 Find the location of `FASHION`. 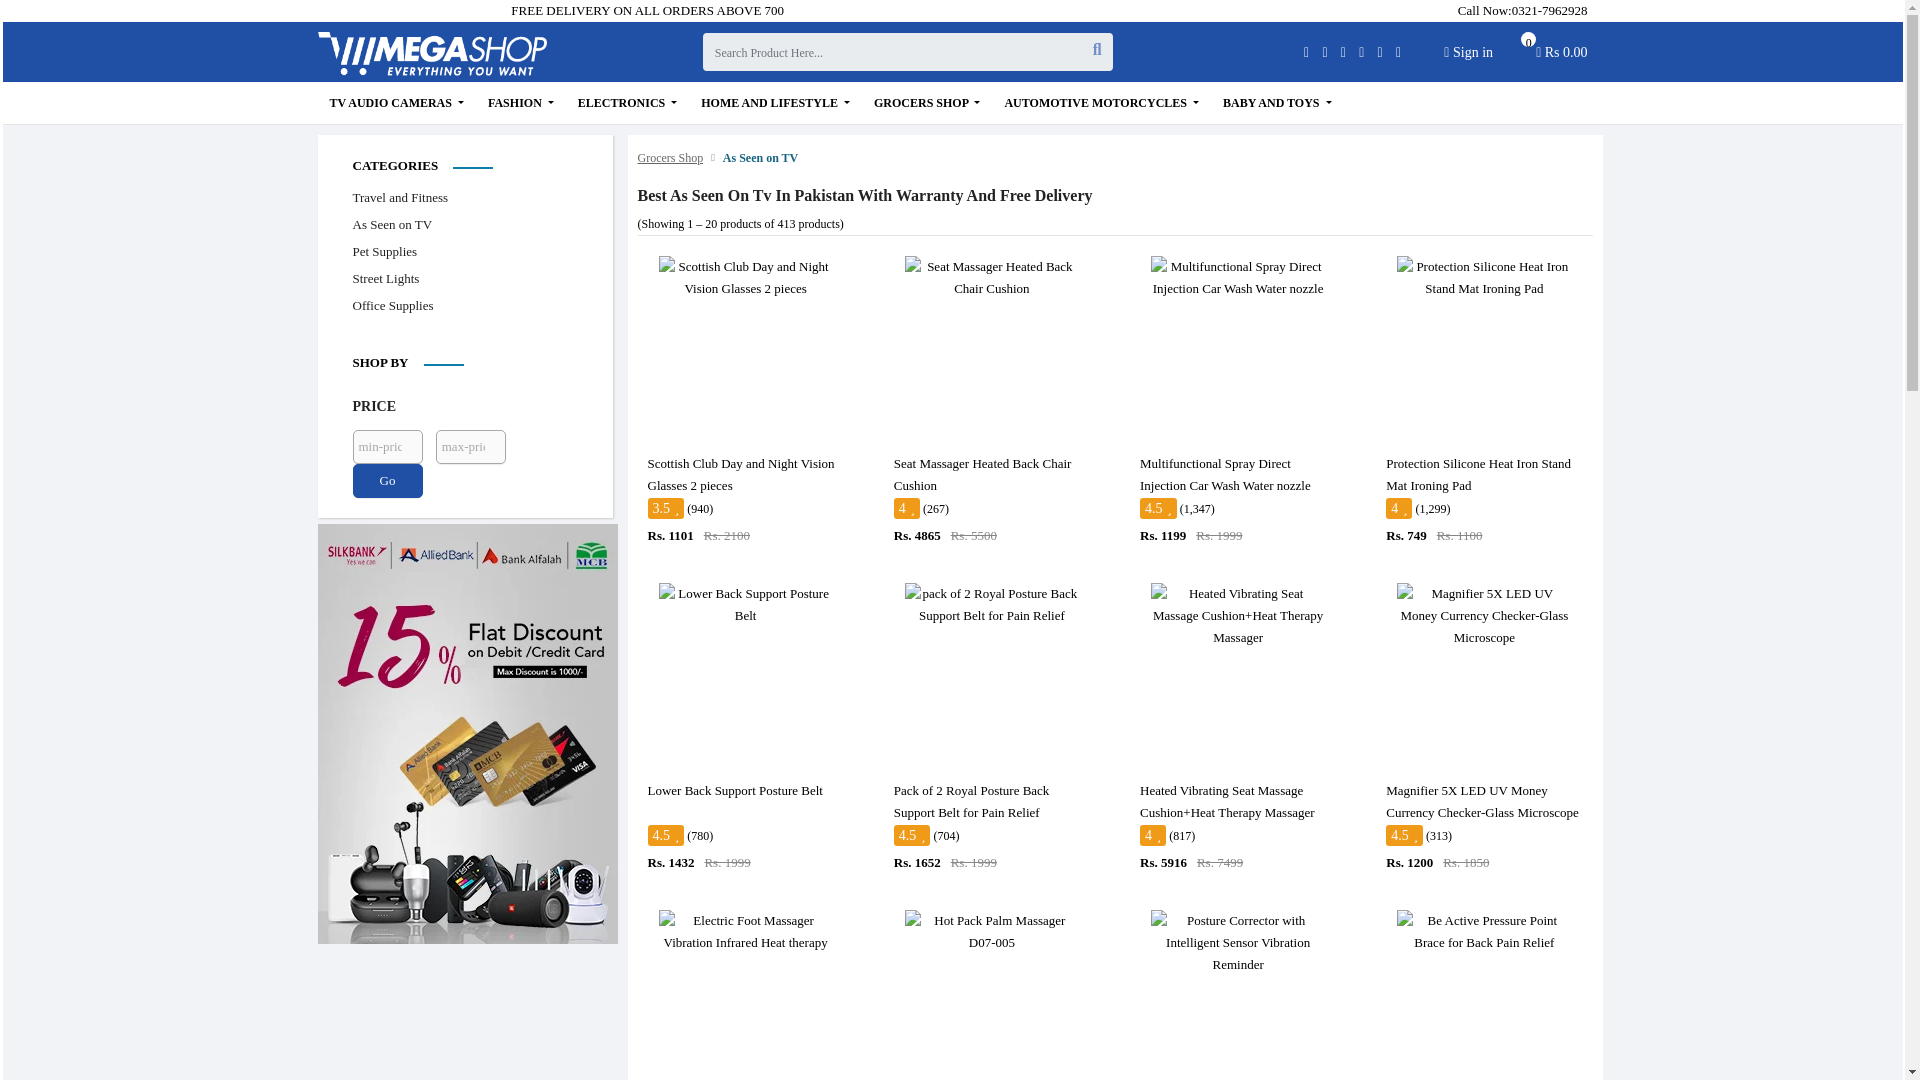

FASHION is located at coordinates (521, 103).